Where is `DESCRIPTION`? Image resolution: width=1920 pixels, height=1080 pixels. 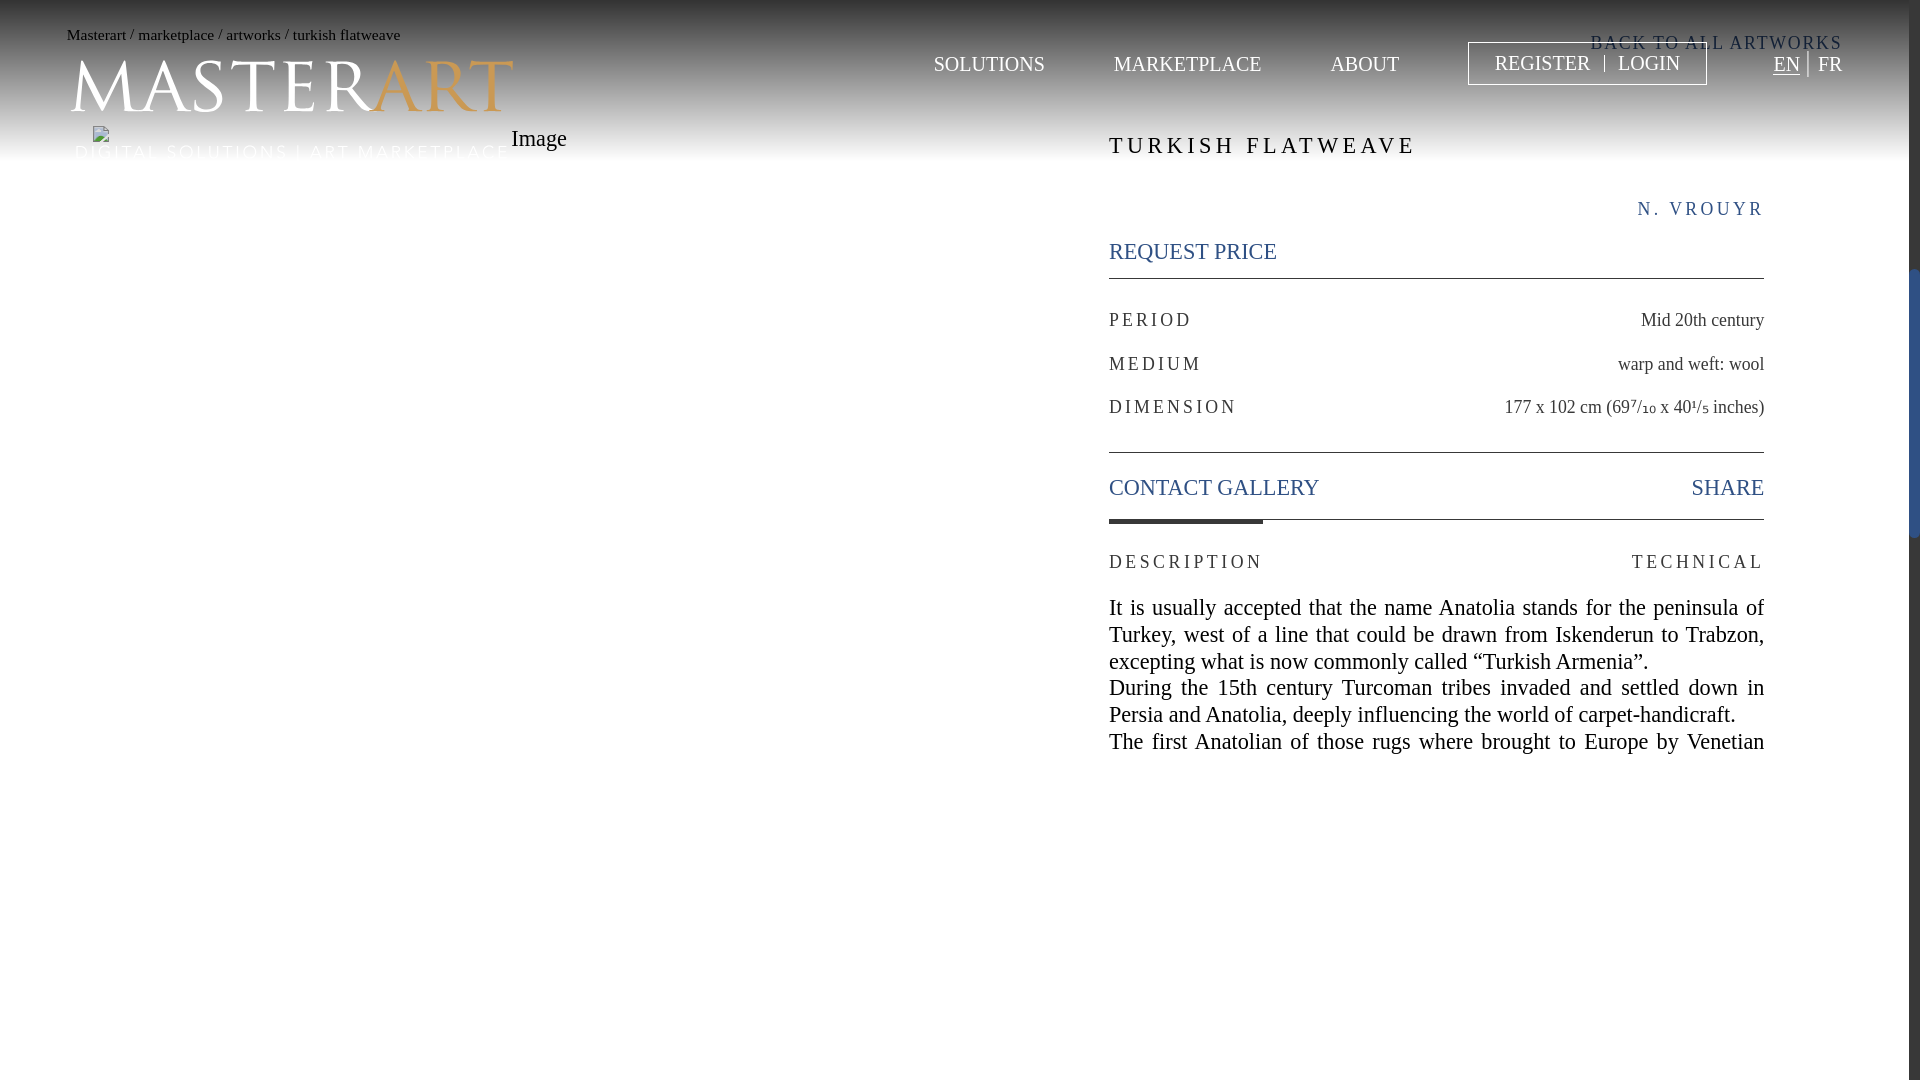 DESCRIPTION is located at coordinates (1186, 546).